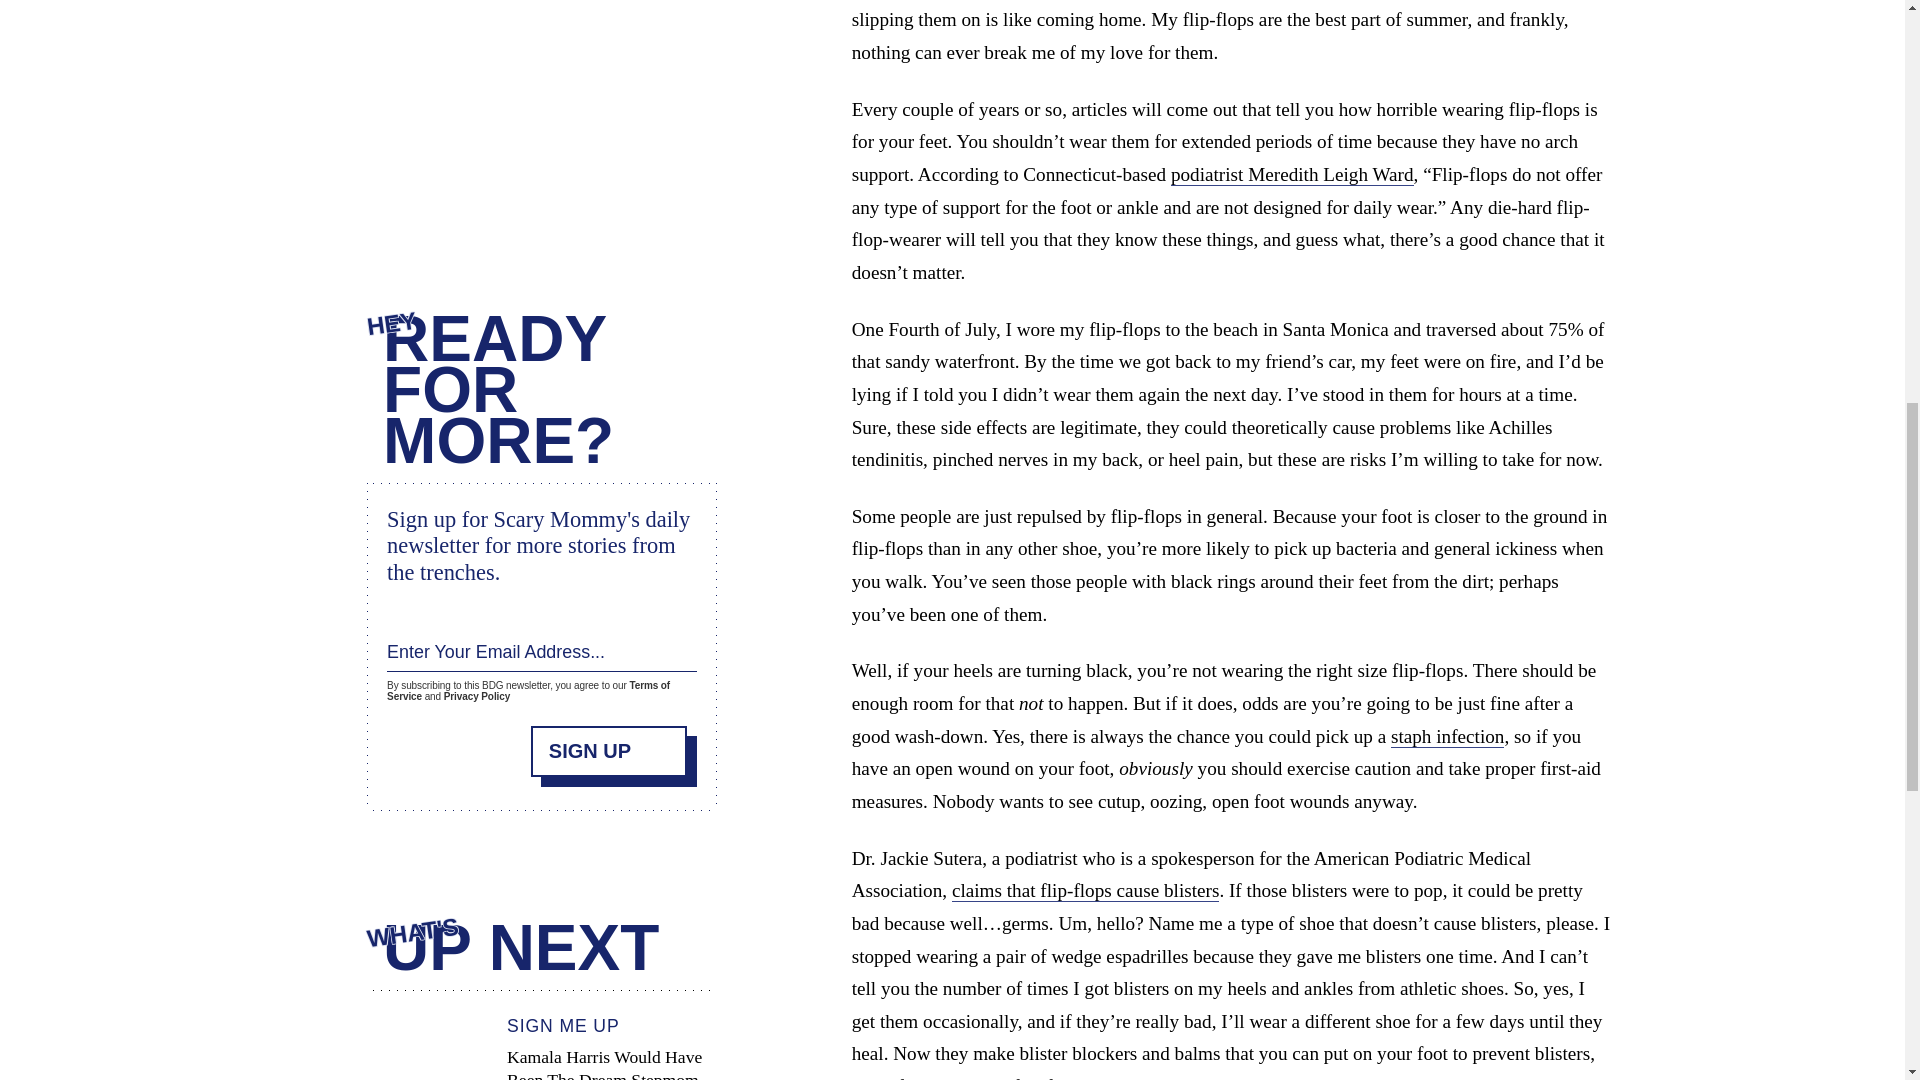 This screenshot has width=1920, height=1080. What do you see at coordinates (1448, 736) in the screenshot?
I see `staph infection` at bounding box center [1448, 736].